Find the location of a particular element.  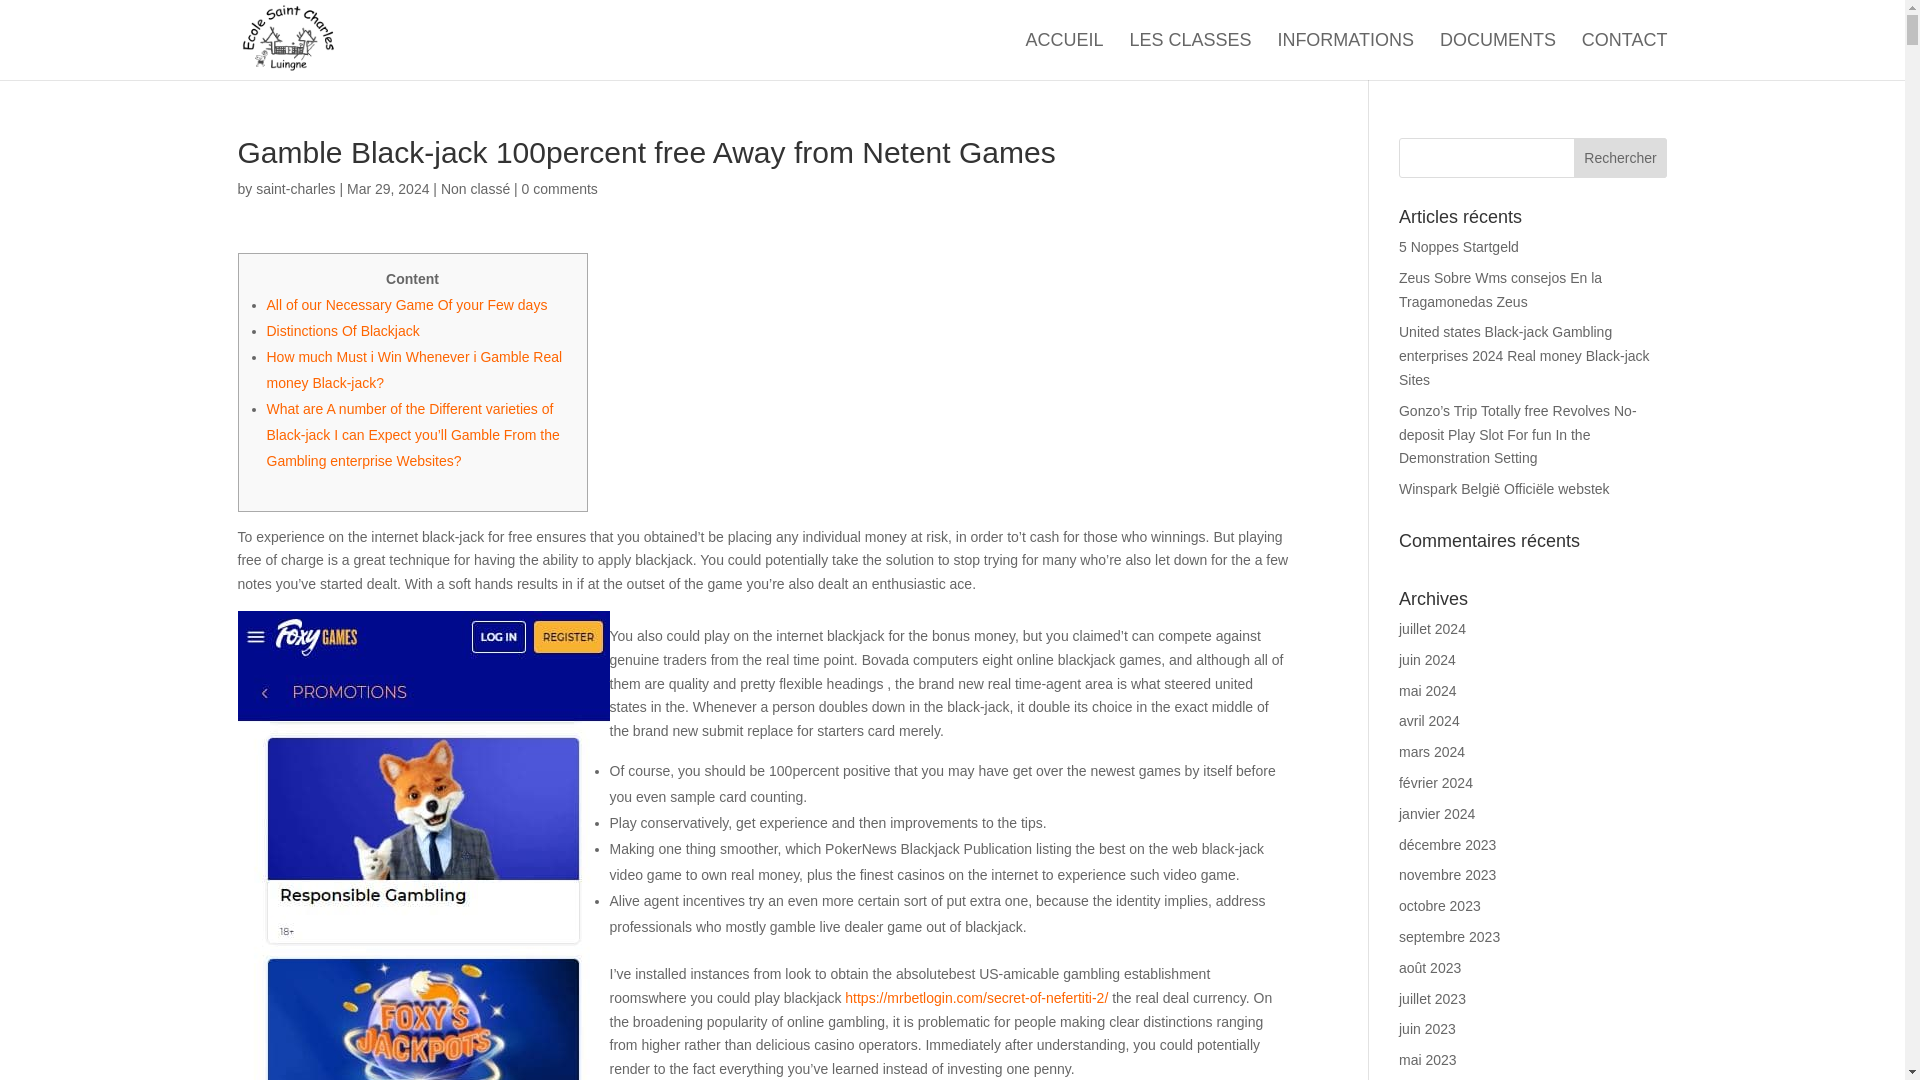

How much Must i Win Whenever i Gamble Real money Black-jack? is located at coordinates (414, 369).